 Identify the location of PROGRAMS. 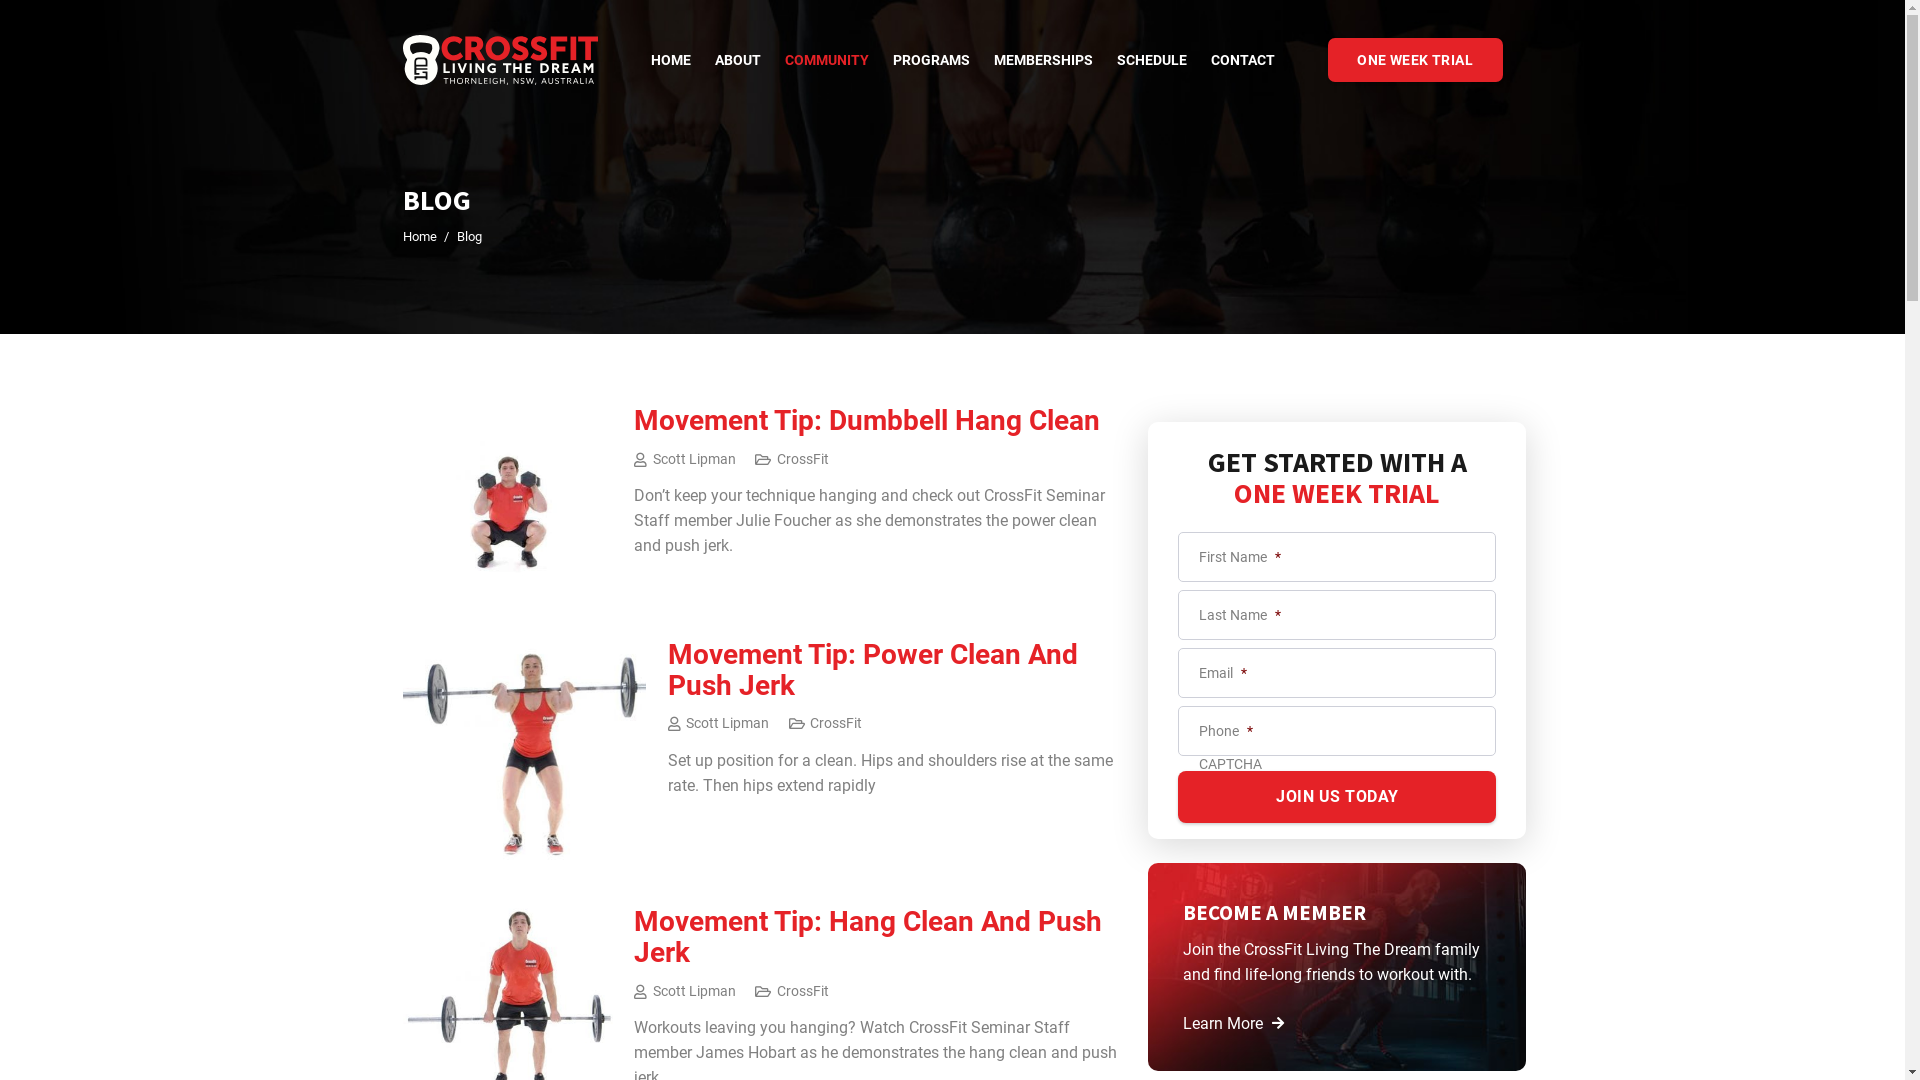
(932, 60).